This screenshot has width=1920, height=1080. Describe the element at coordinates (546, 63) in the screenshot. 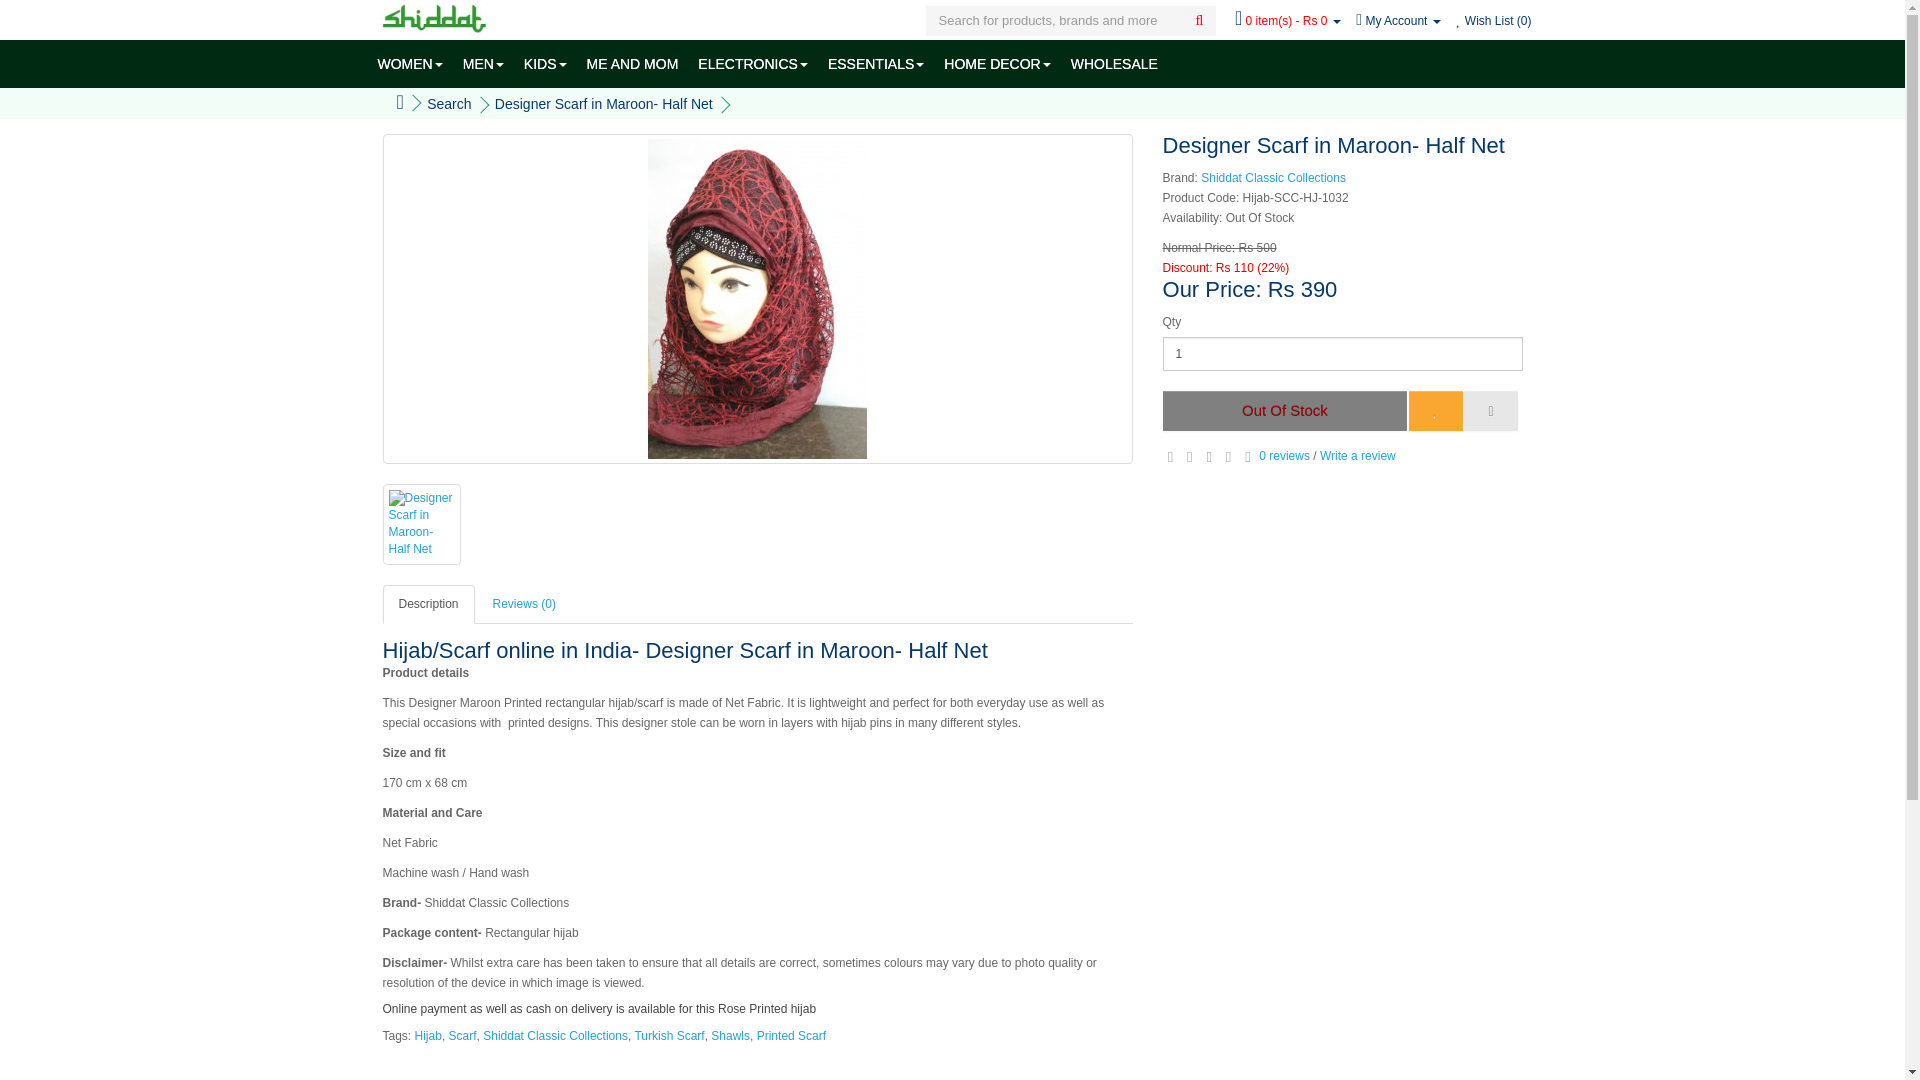

I see `KIDS` at that location.